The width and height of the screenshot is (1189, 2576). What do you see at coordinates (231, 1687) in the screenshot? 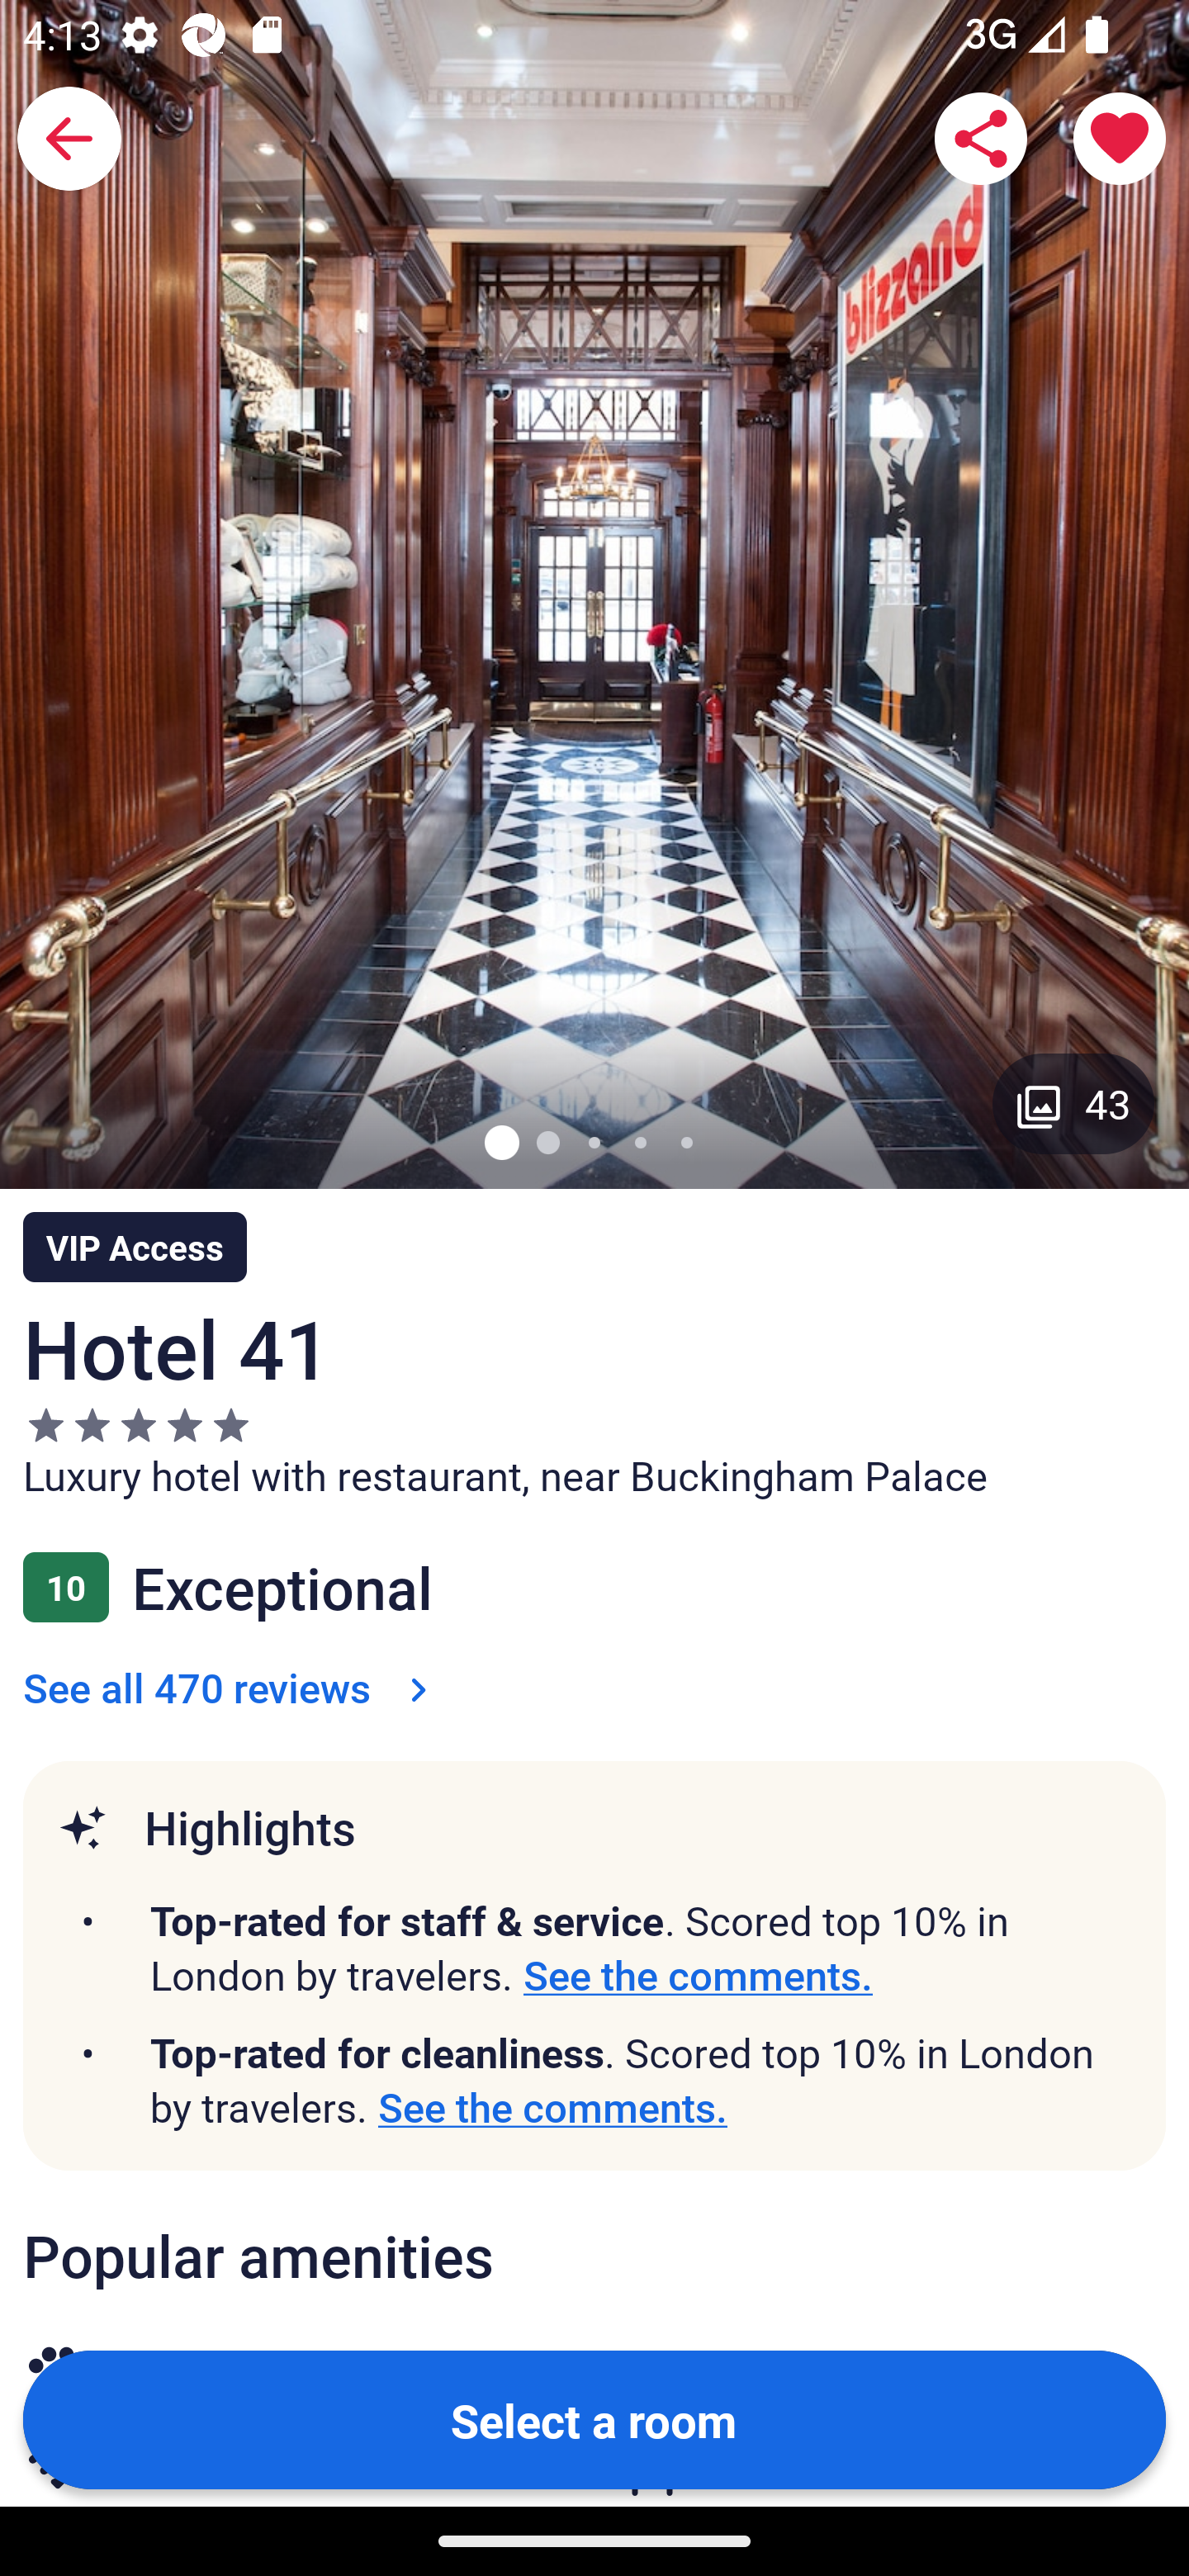
I see `See all 470 reviews See all 470 reviews Link` at bounding box center [231, 1687].